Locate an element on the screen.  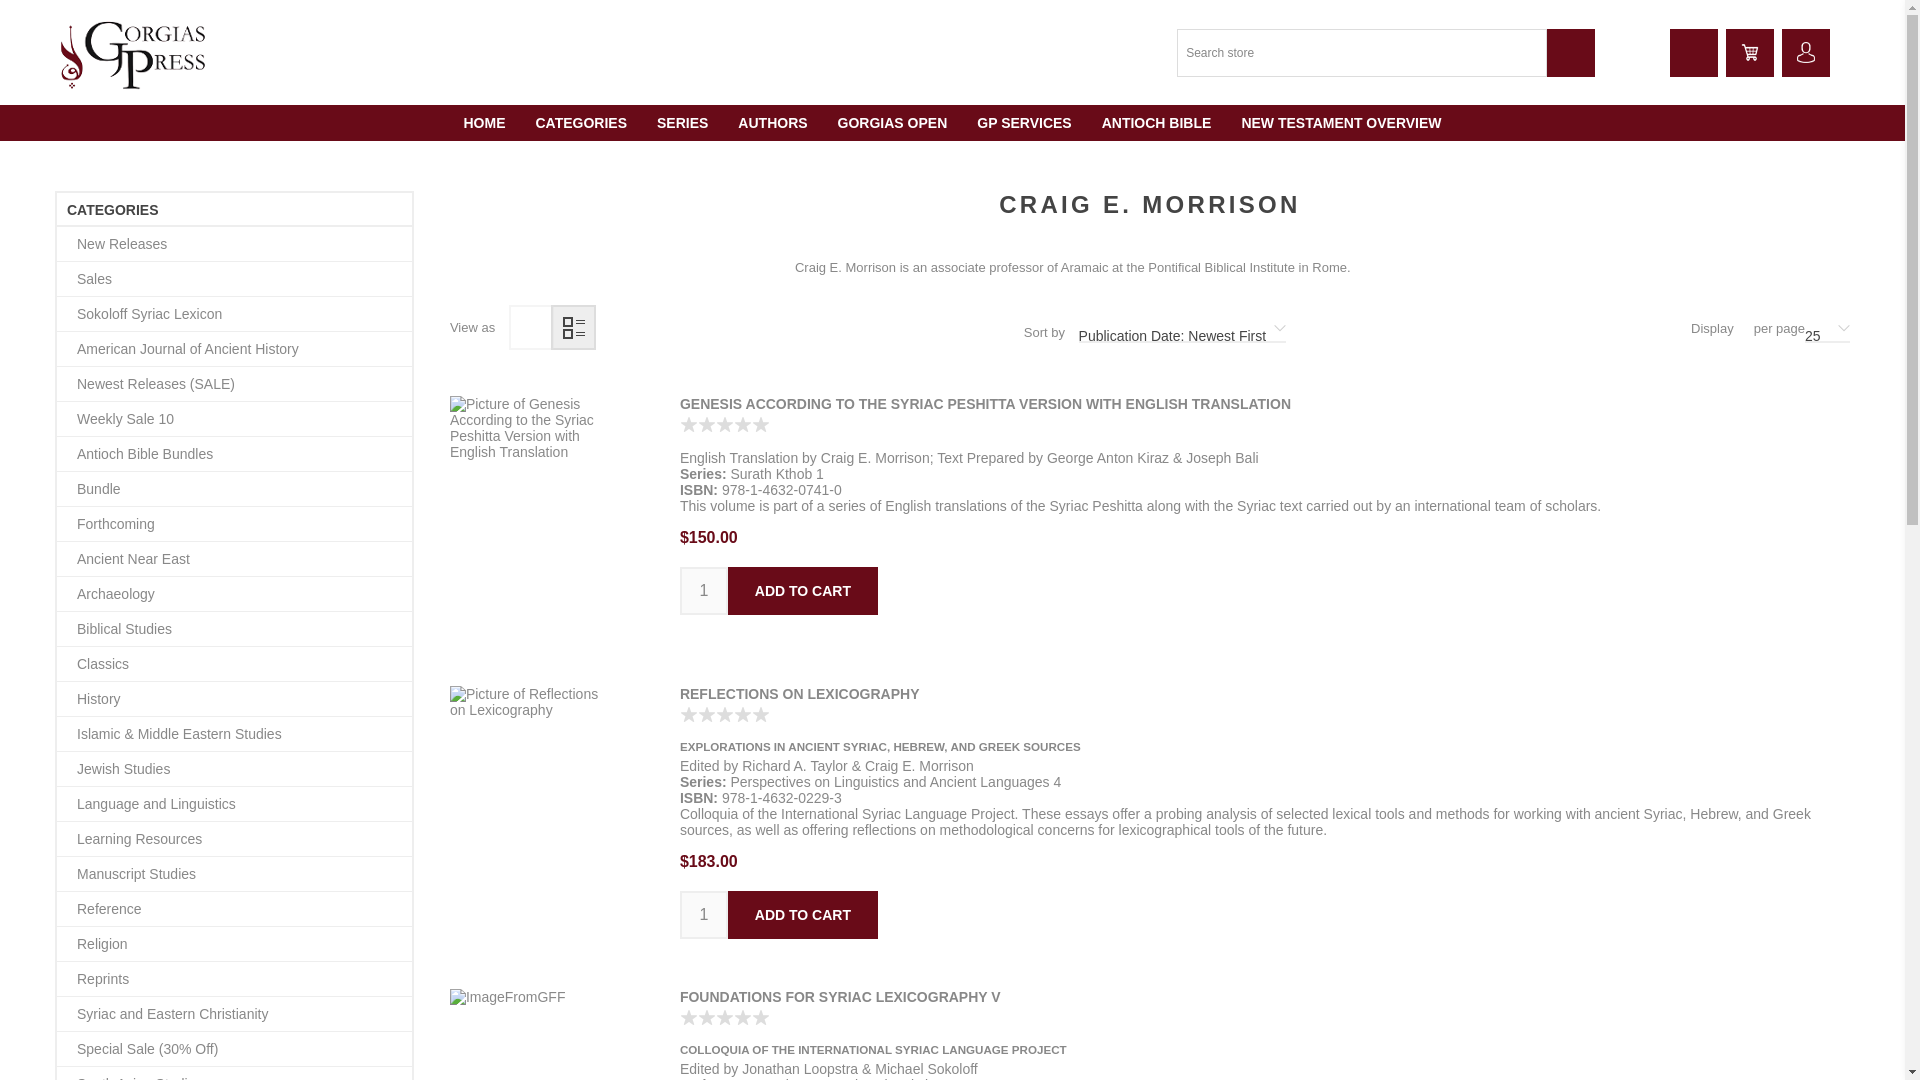
GORGIAS OPEN is located at coordinates (893, 123).